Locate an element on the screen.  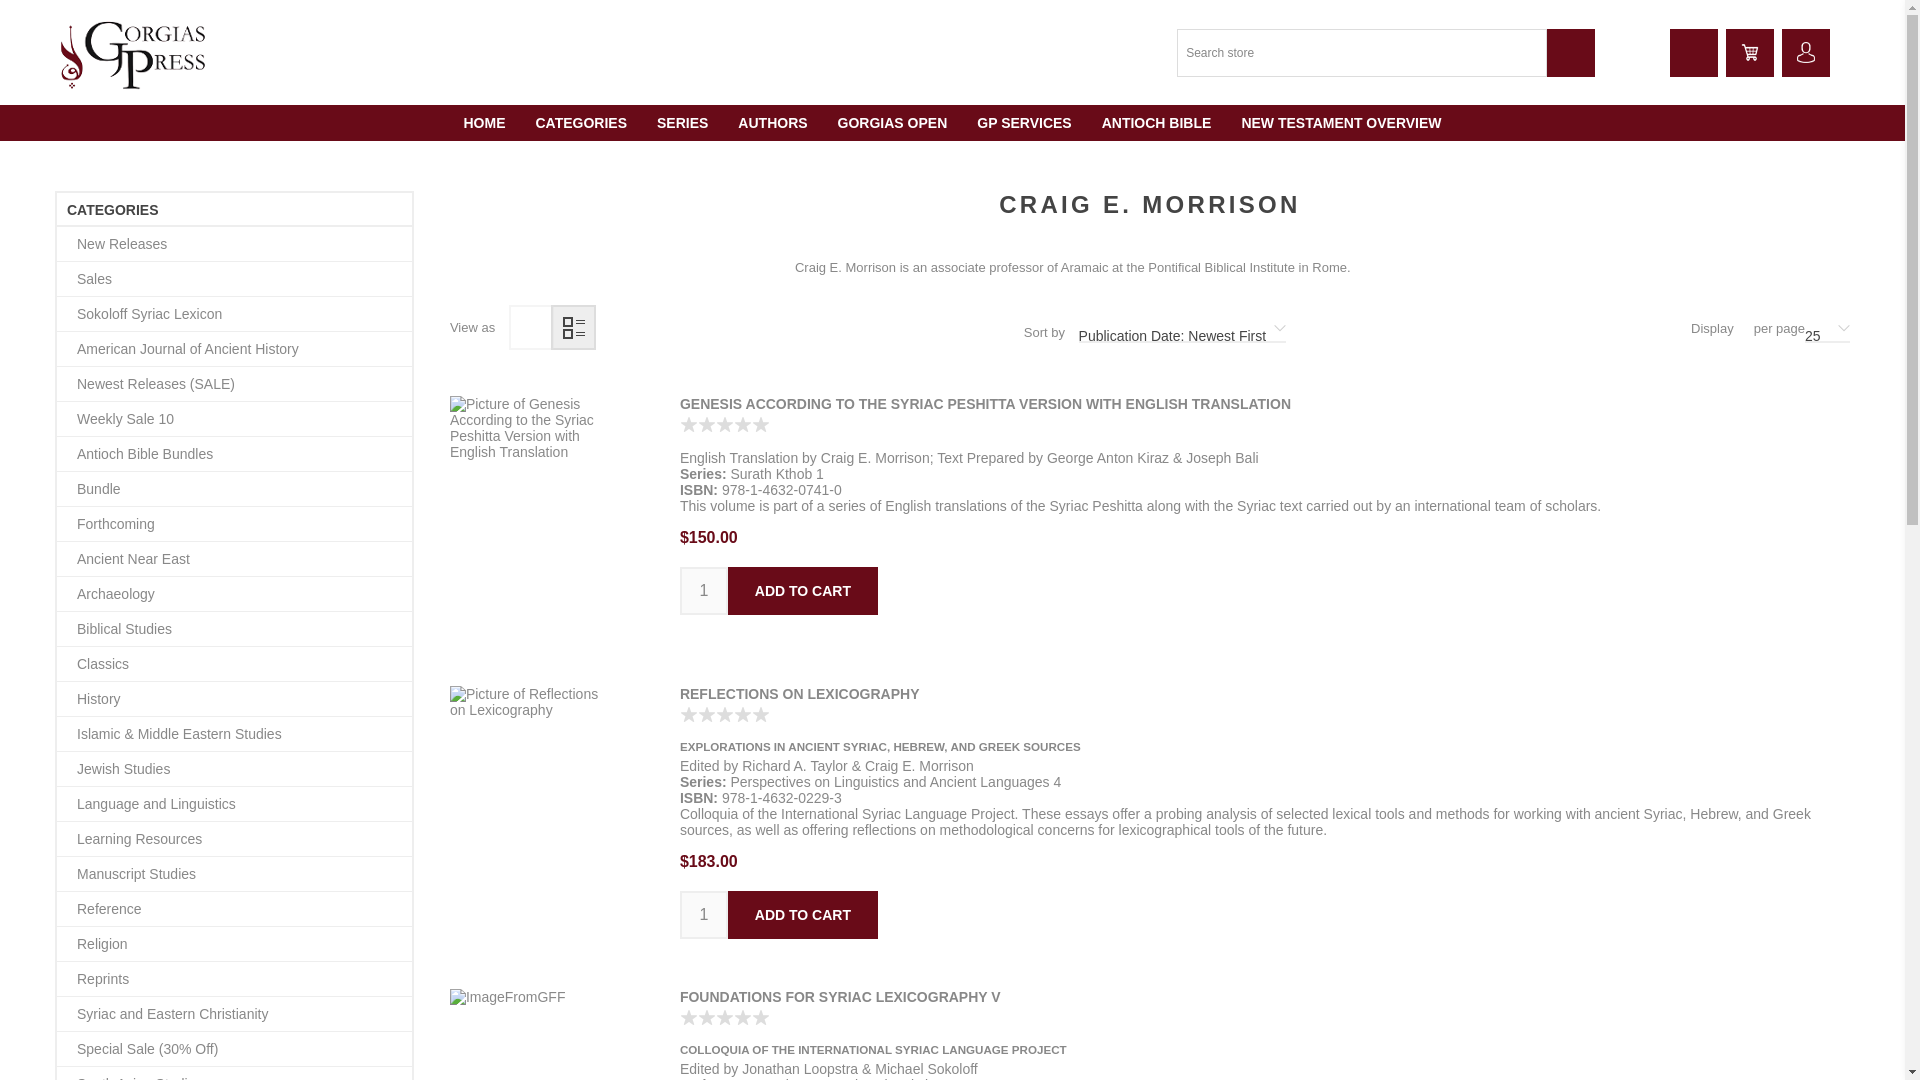
GORGIAS OPEN is located at coordinates (893, 123).